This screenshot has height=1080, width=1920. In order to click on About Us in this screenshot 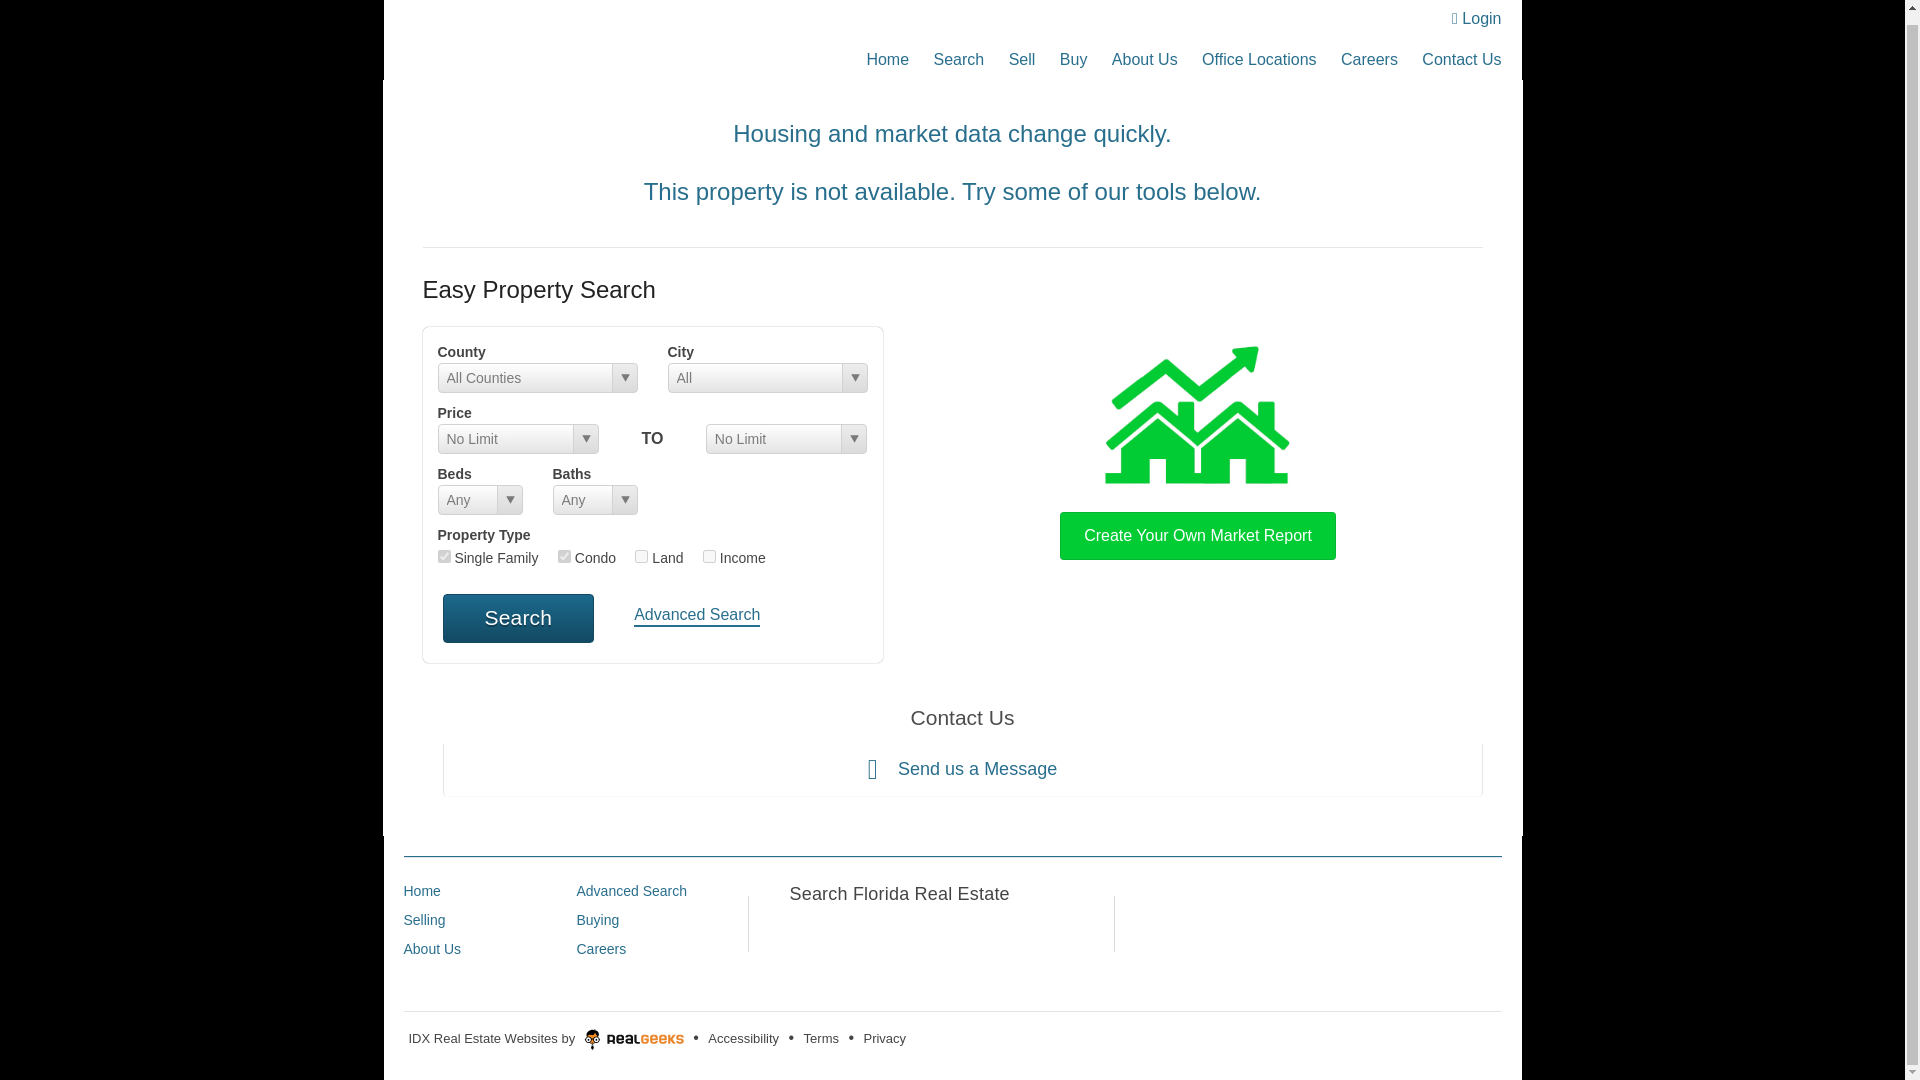, I will do `click(1144, 50)`.